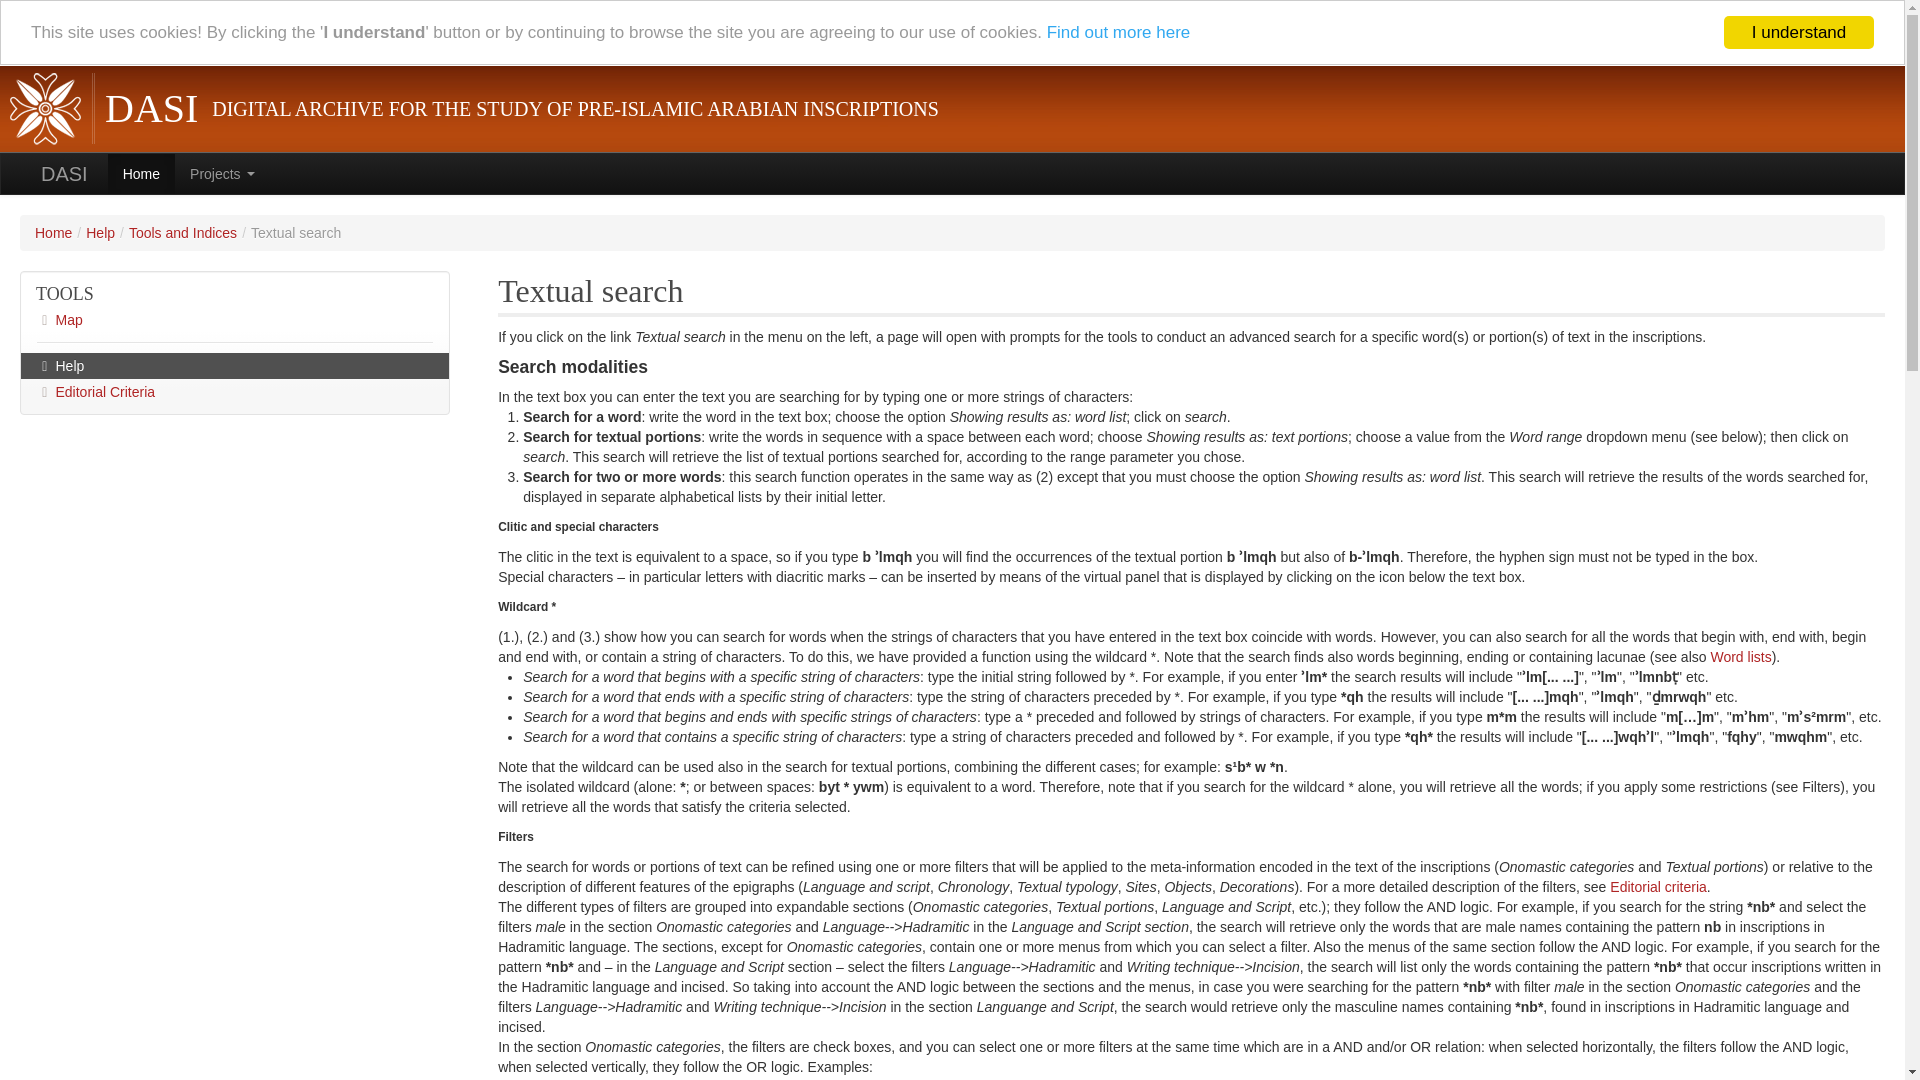 Image resolution: width=1920 pixels, height=1080 pixels. What do you see at coordinates (1740, 657) in the screenshot?
I see `Word lists` at bounding box center [1740, 657].